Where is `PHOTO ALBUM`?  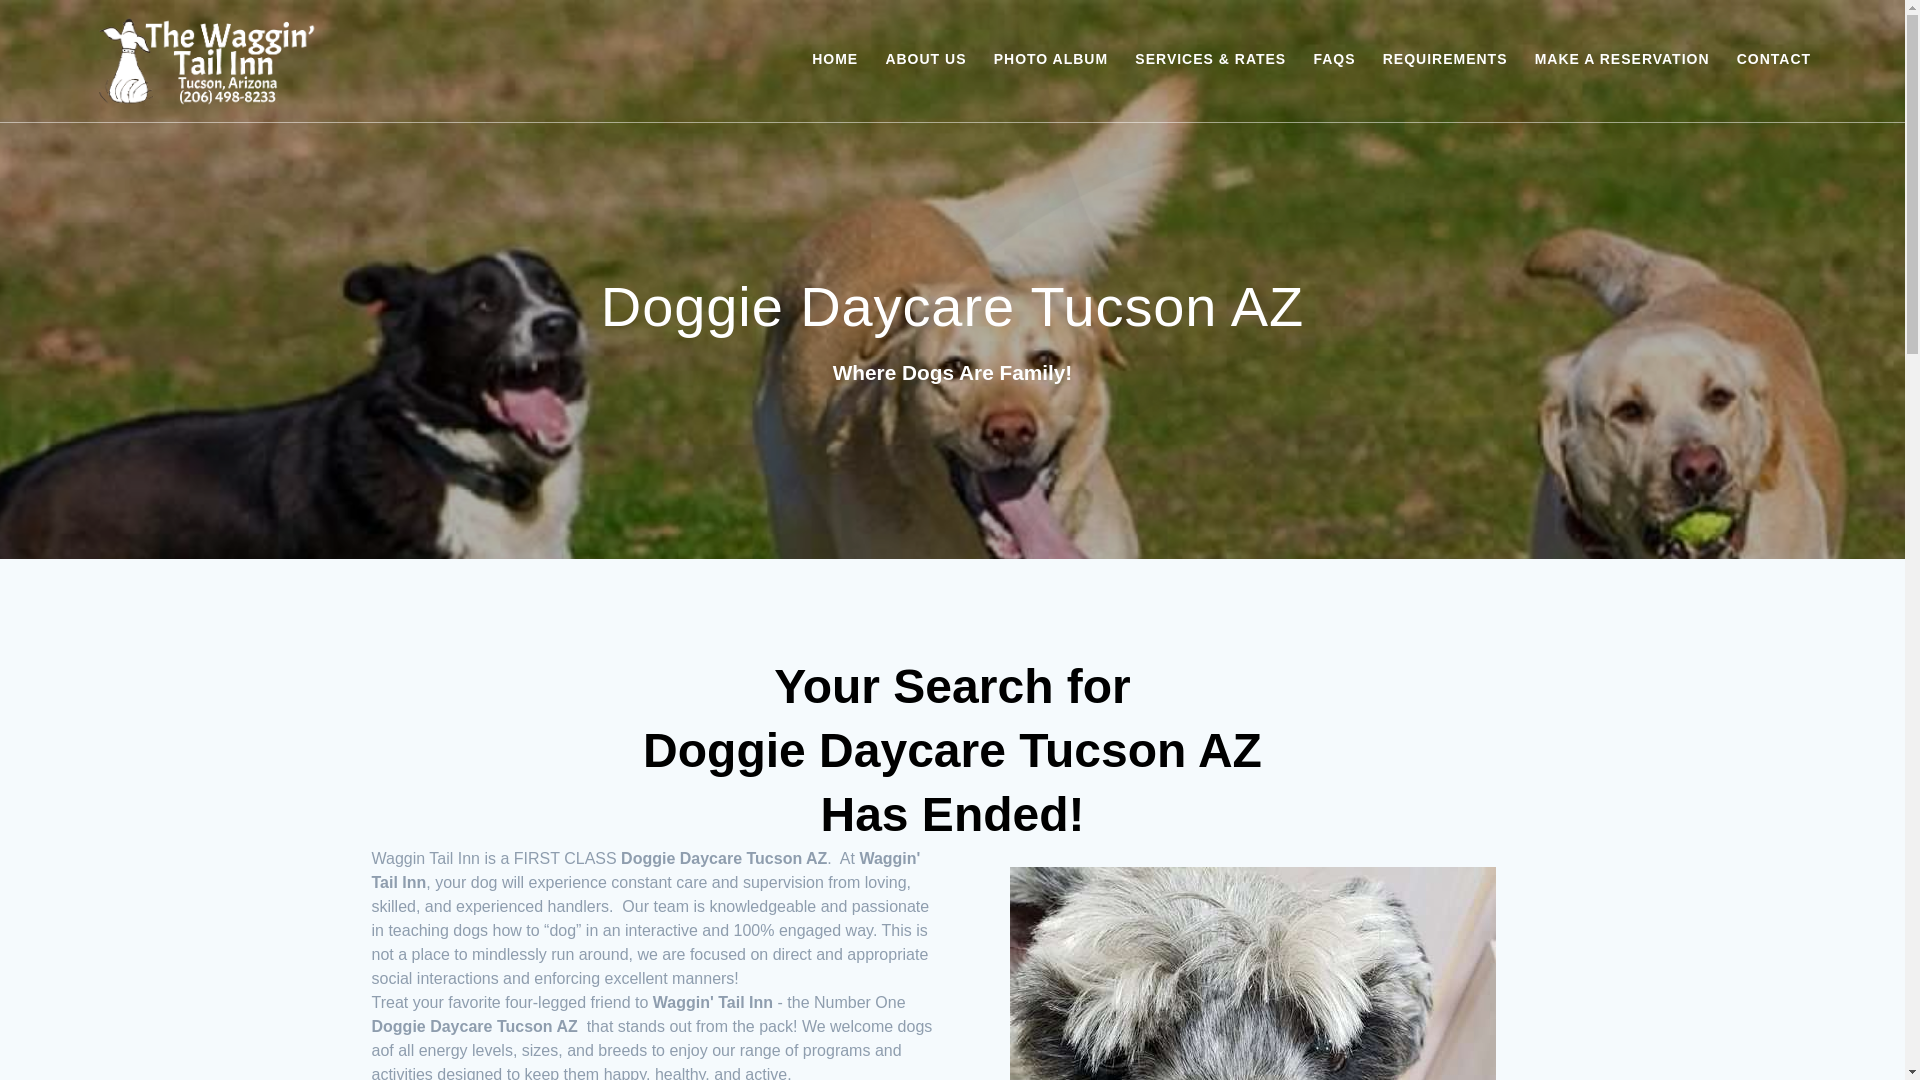
PHOTO ALBUM is located at coordinates (1050, 60).